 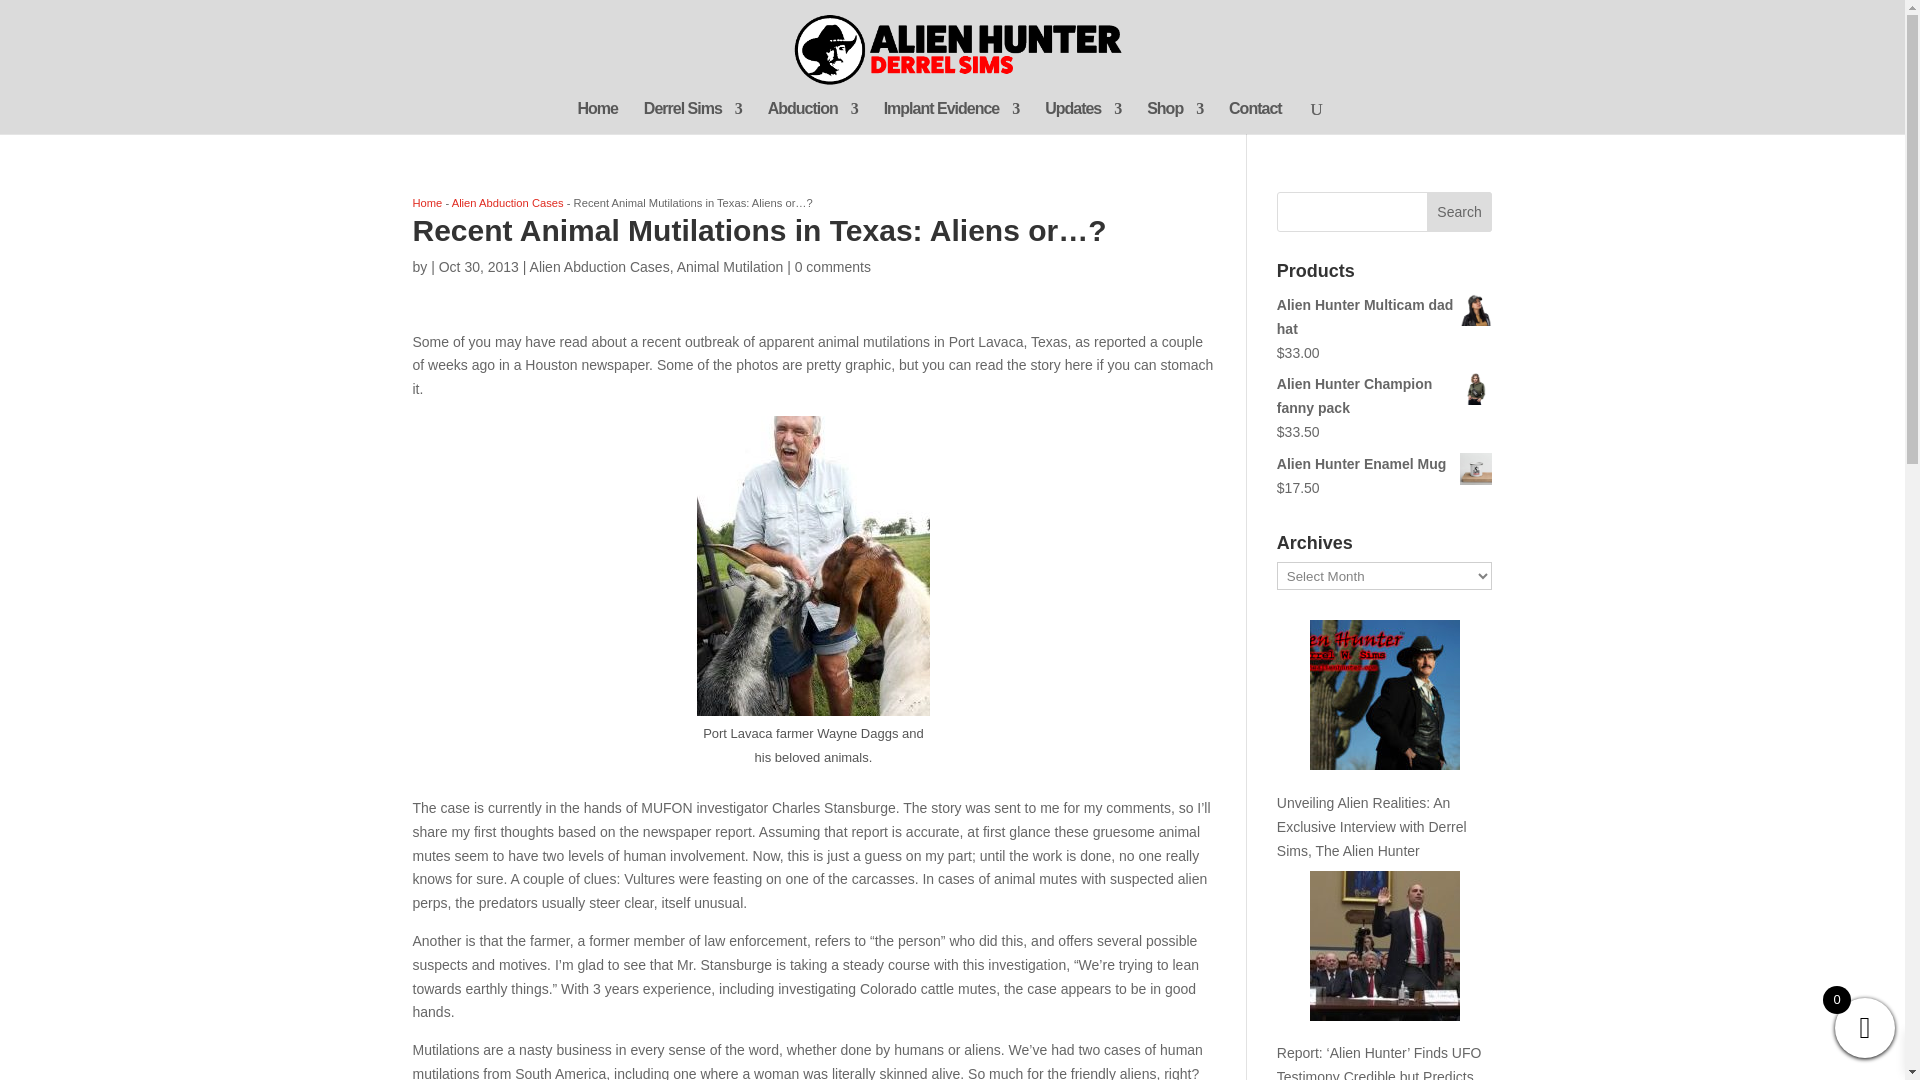 What do you see at coordinates (598, 117) in the screenshot?
I see `Home` at bounding box center [598, 117].